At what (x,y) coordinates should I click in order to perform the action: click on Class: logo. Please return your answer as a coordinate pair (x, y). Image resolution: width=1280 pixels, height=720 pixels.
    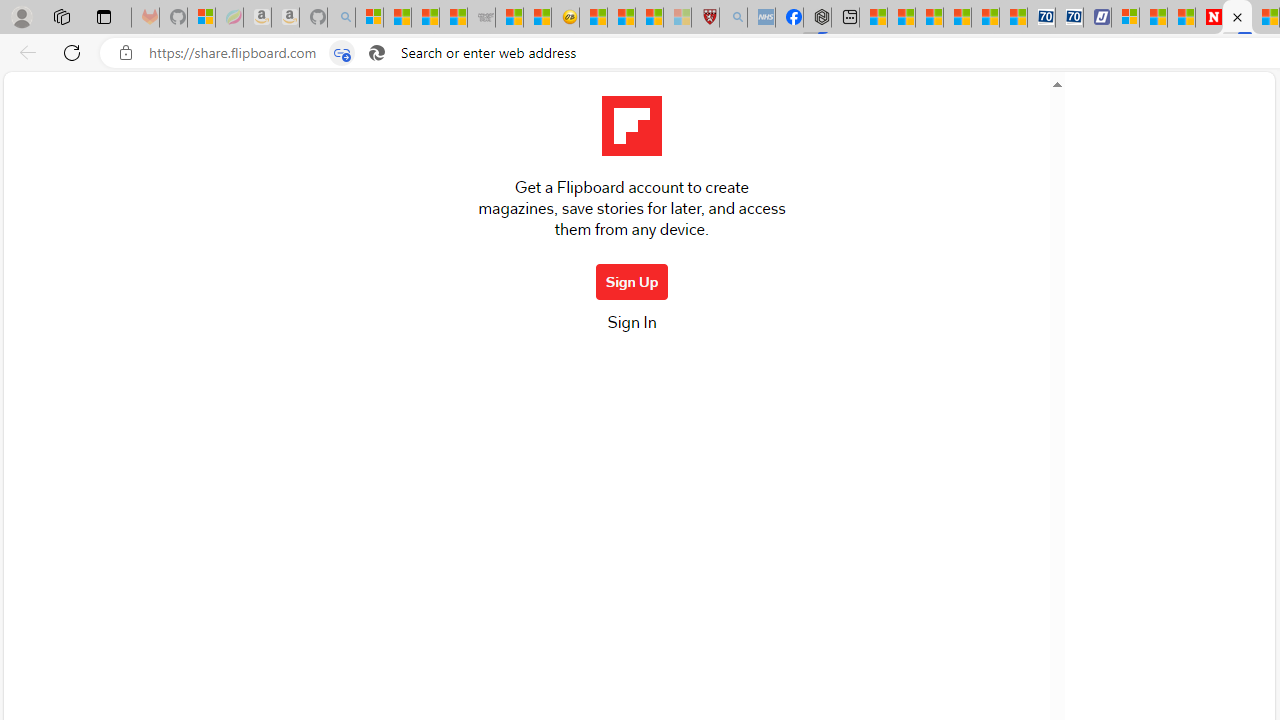
    Looking at the image, I should click on (631, 126).